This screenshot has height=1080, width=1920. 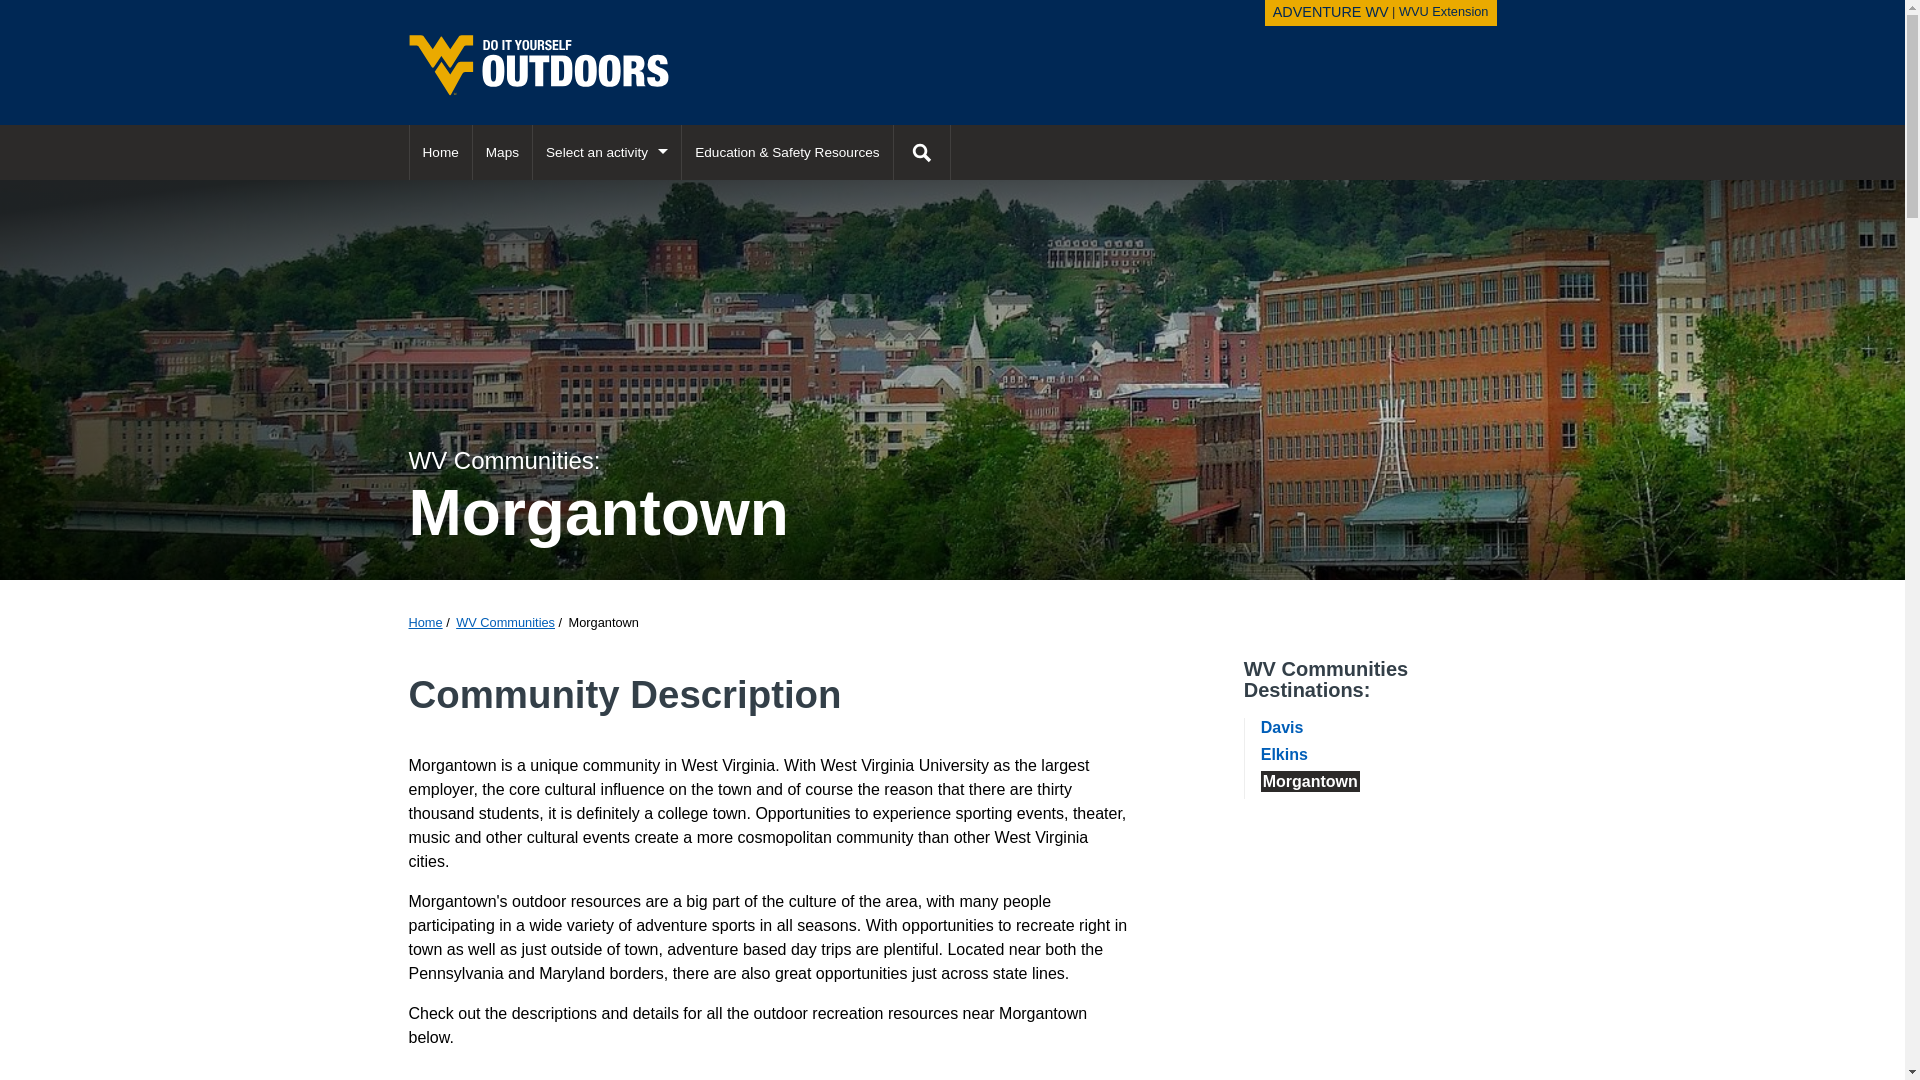 I want to click on ADVENTURE WV, so click(x=607, y=152).